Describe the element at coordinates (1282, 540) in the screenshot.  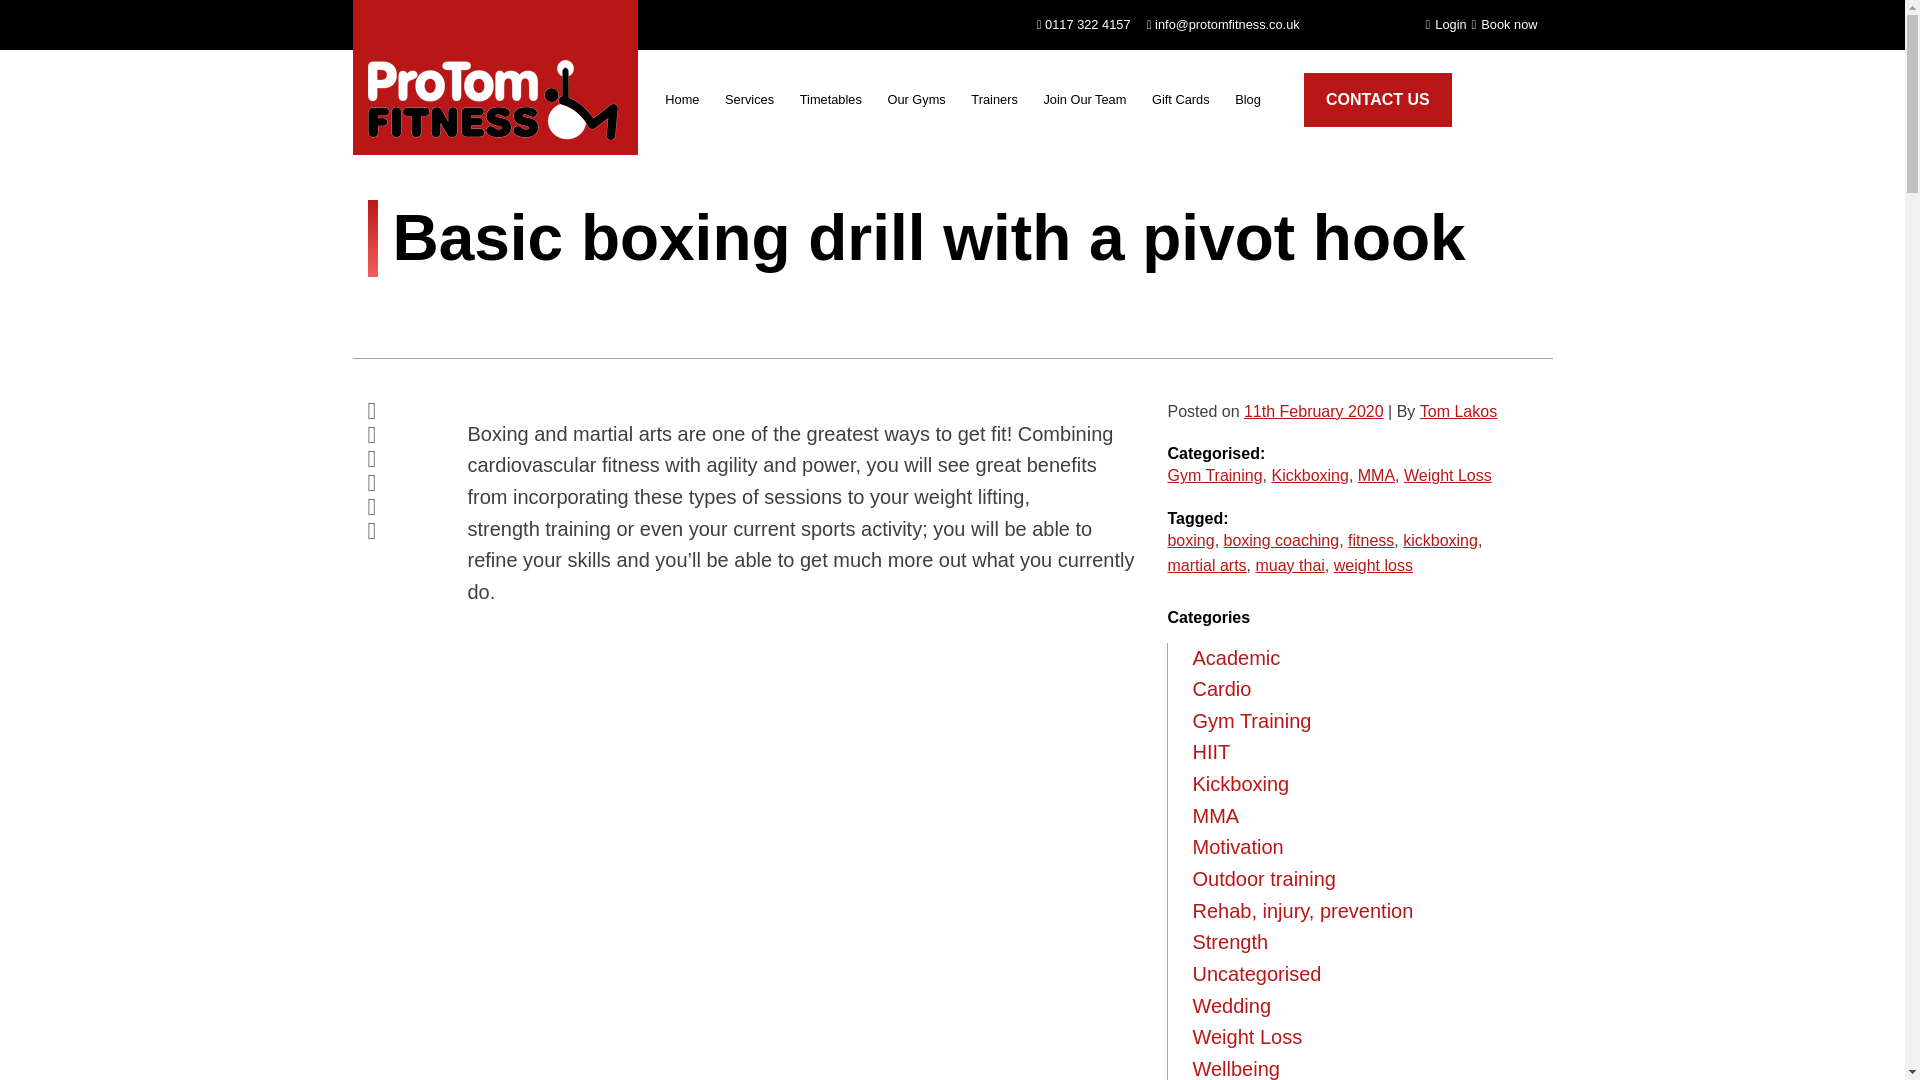
I see `boxing coaching` at that location.